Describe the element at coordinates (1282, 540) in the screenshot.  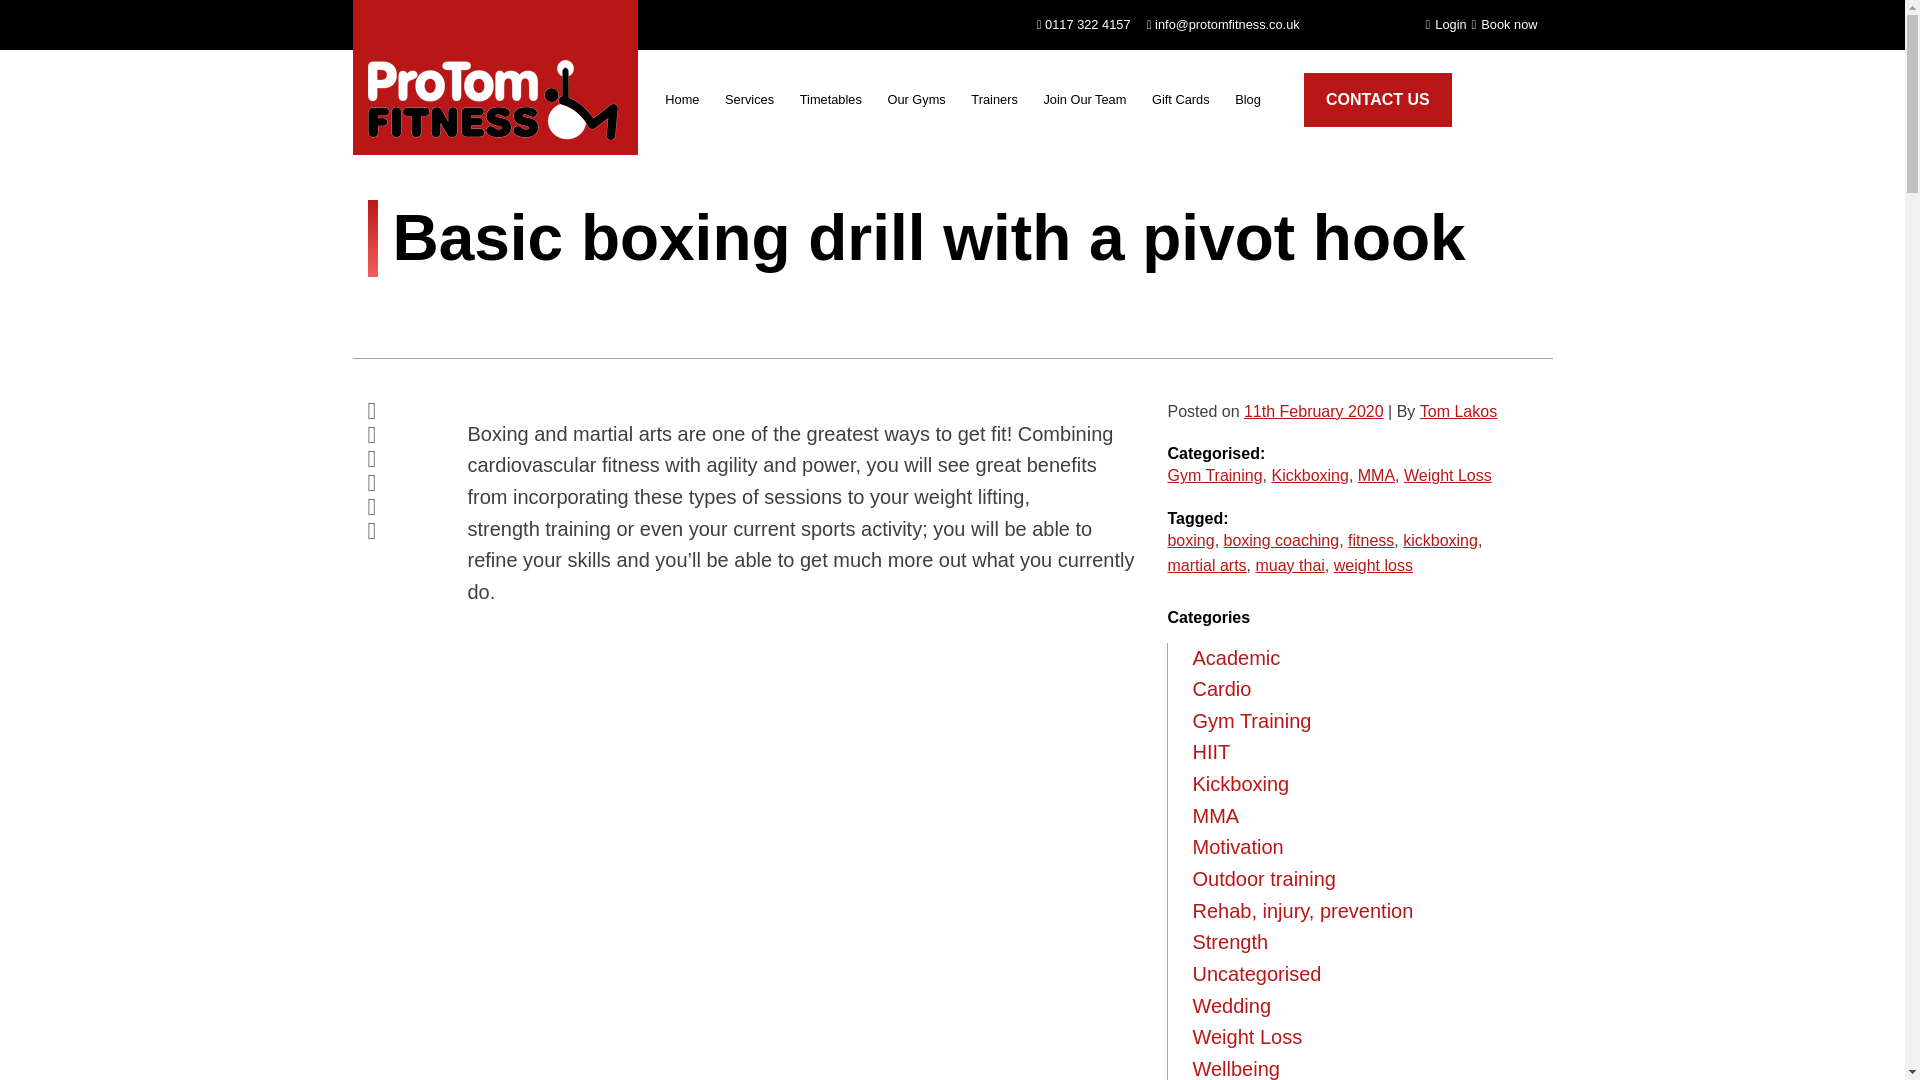
I see `boxing coaching` at that location.